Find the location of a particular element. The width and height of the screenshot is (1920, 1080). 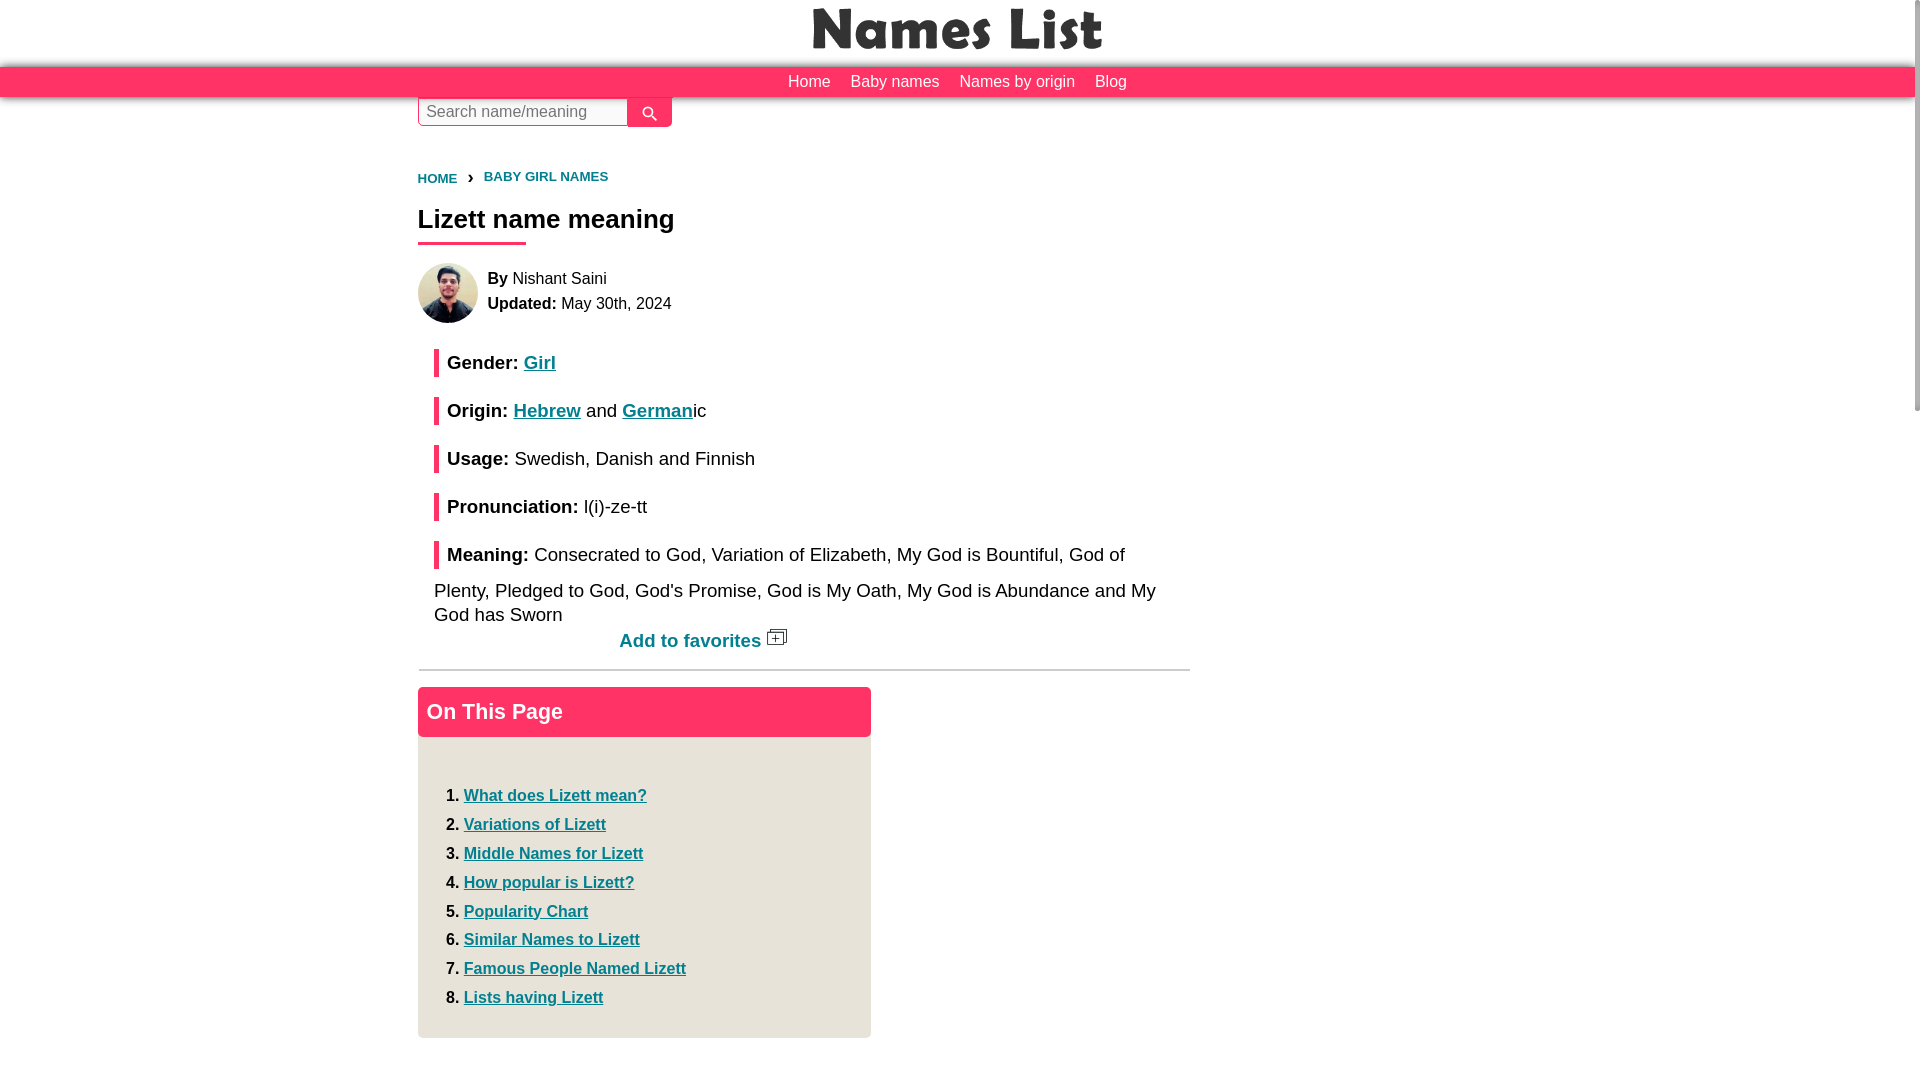

Famous People Named Lizett is located at coordinates (574, 968).